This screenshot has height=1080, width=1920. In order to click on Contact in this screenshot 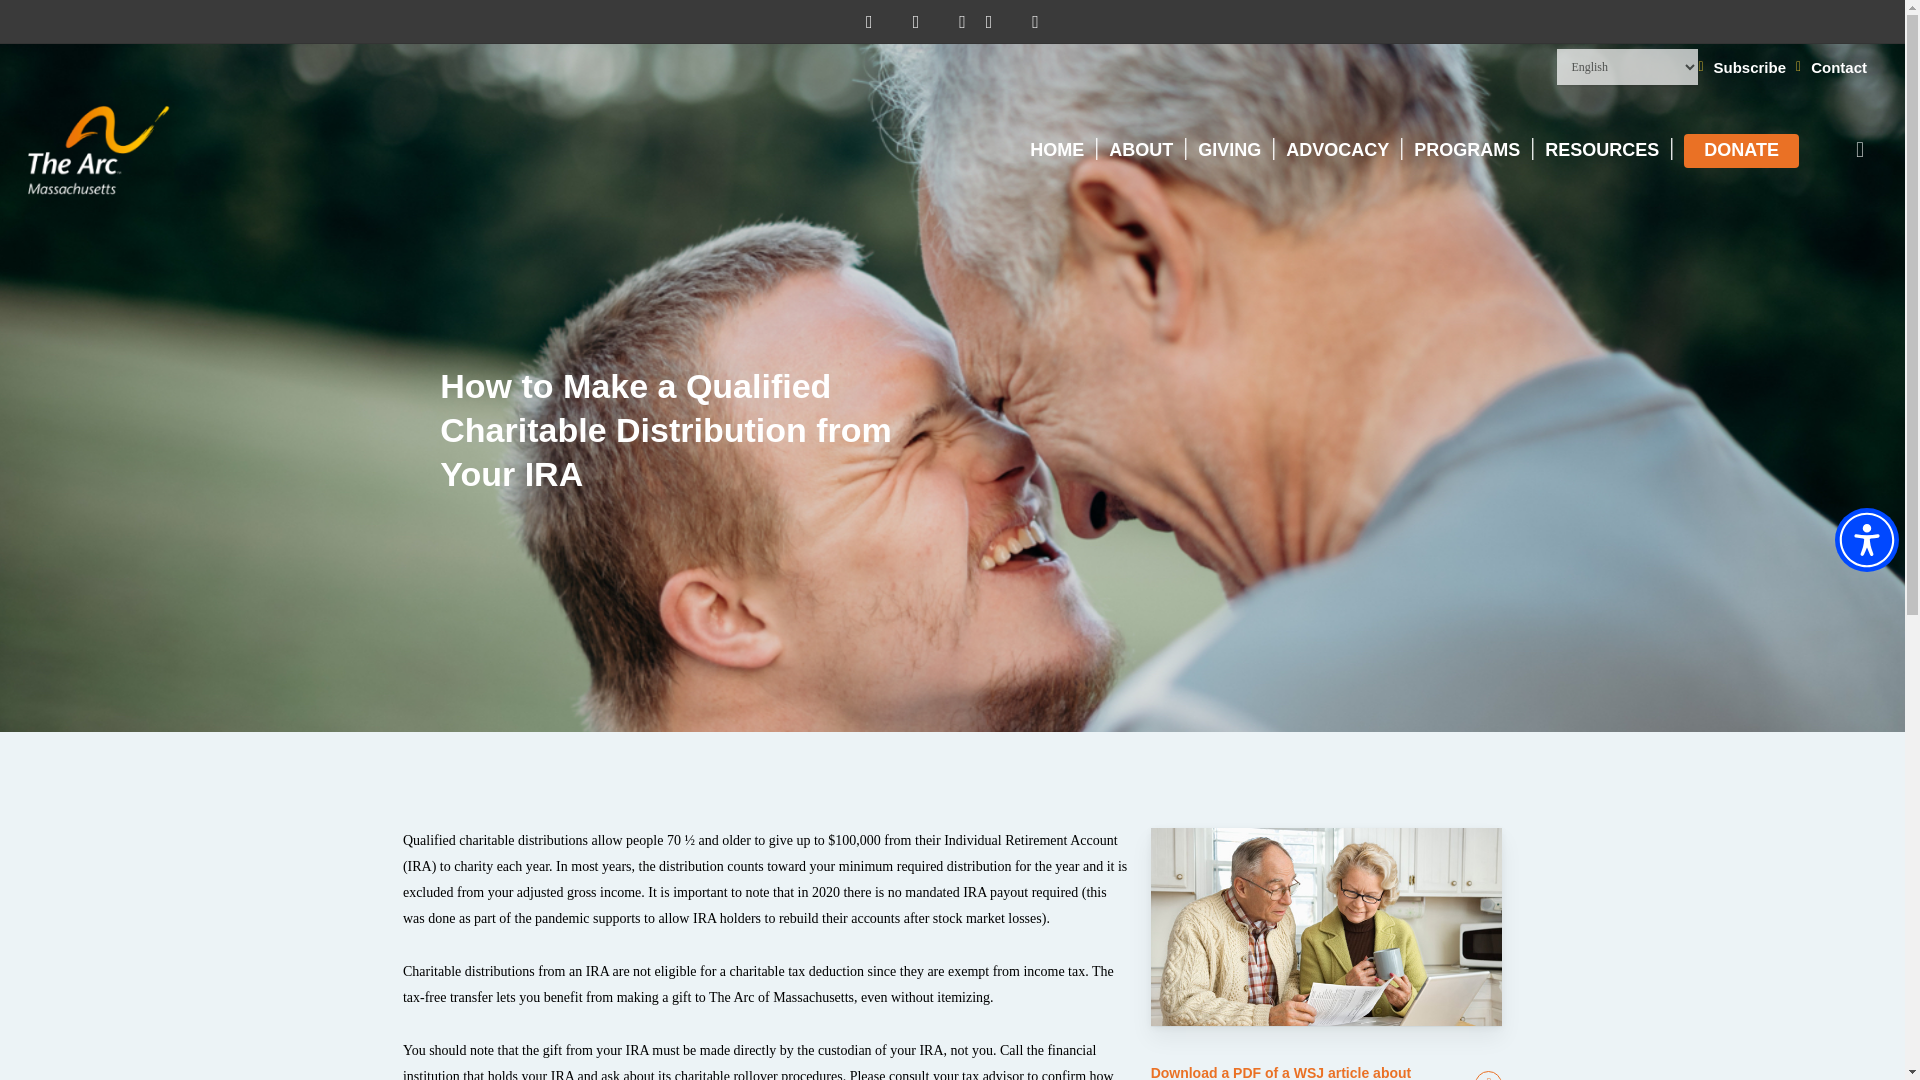, I will do `click(1838, 68)`.